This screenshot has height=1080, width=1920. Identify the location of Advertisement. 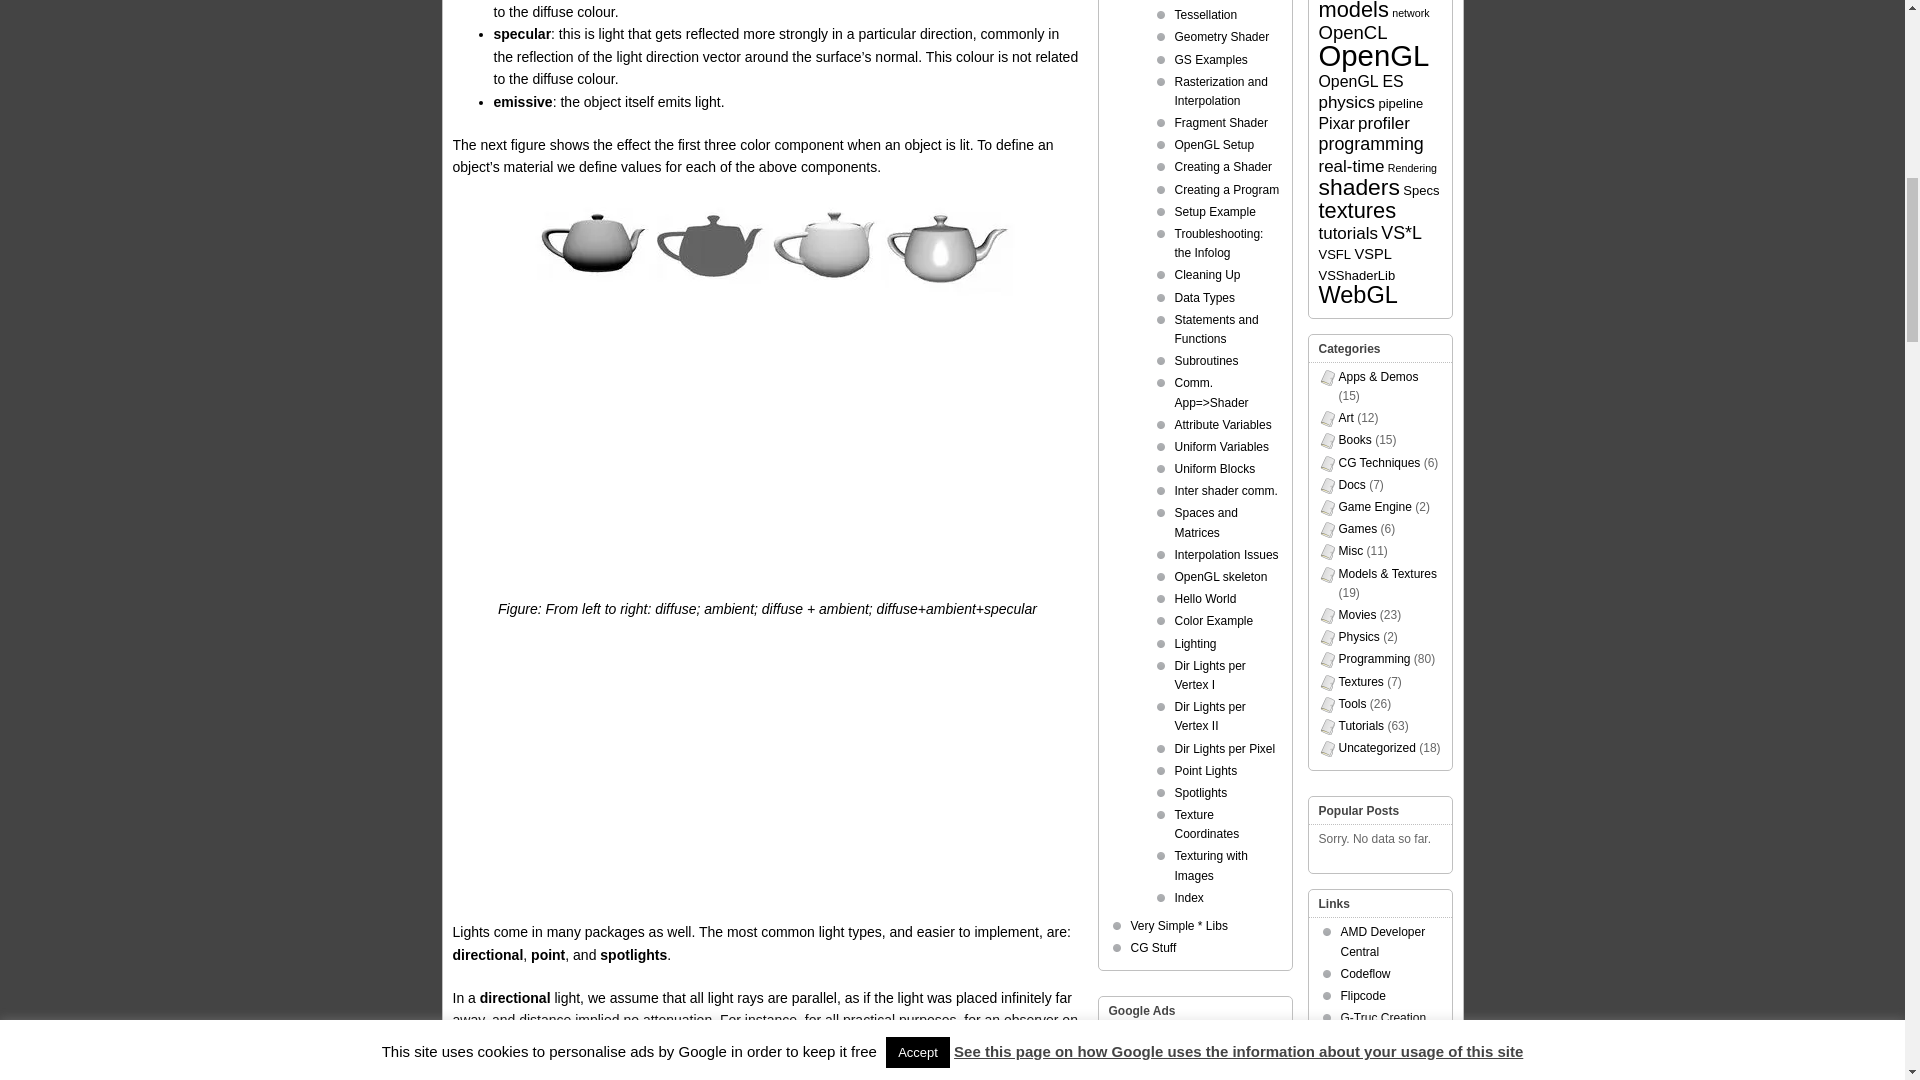
(766, 781).